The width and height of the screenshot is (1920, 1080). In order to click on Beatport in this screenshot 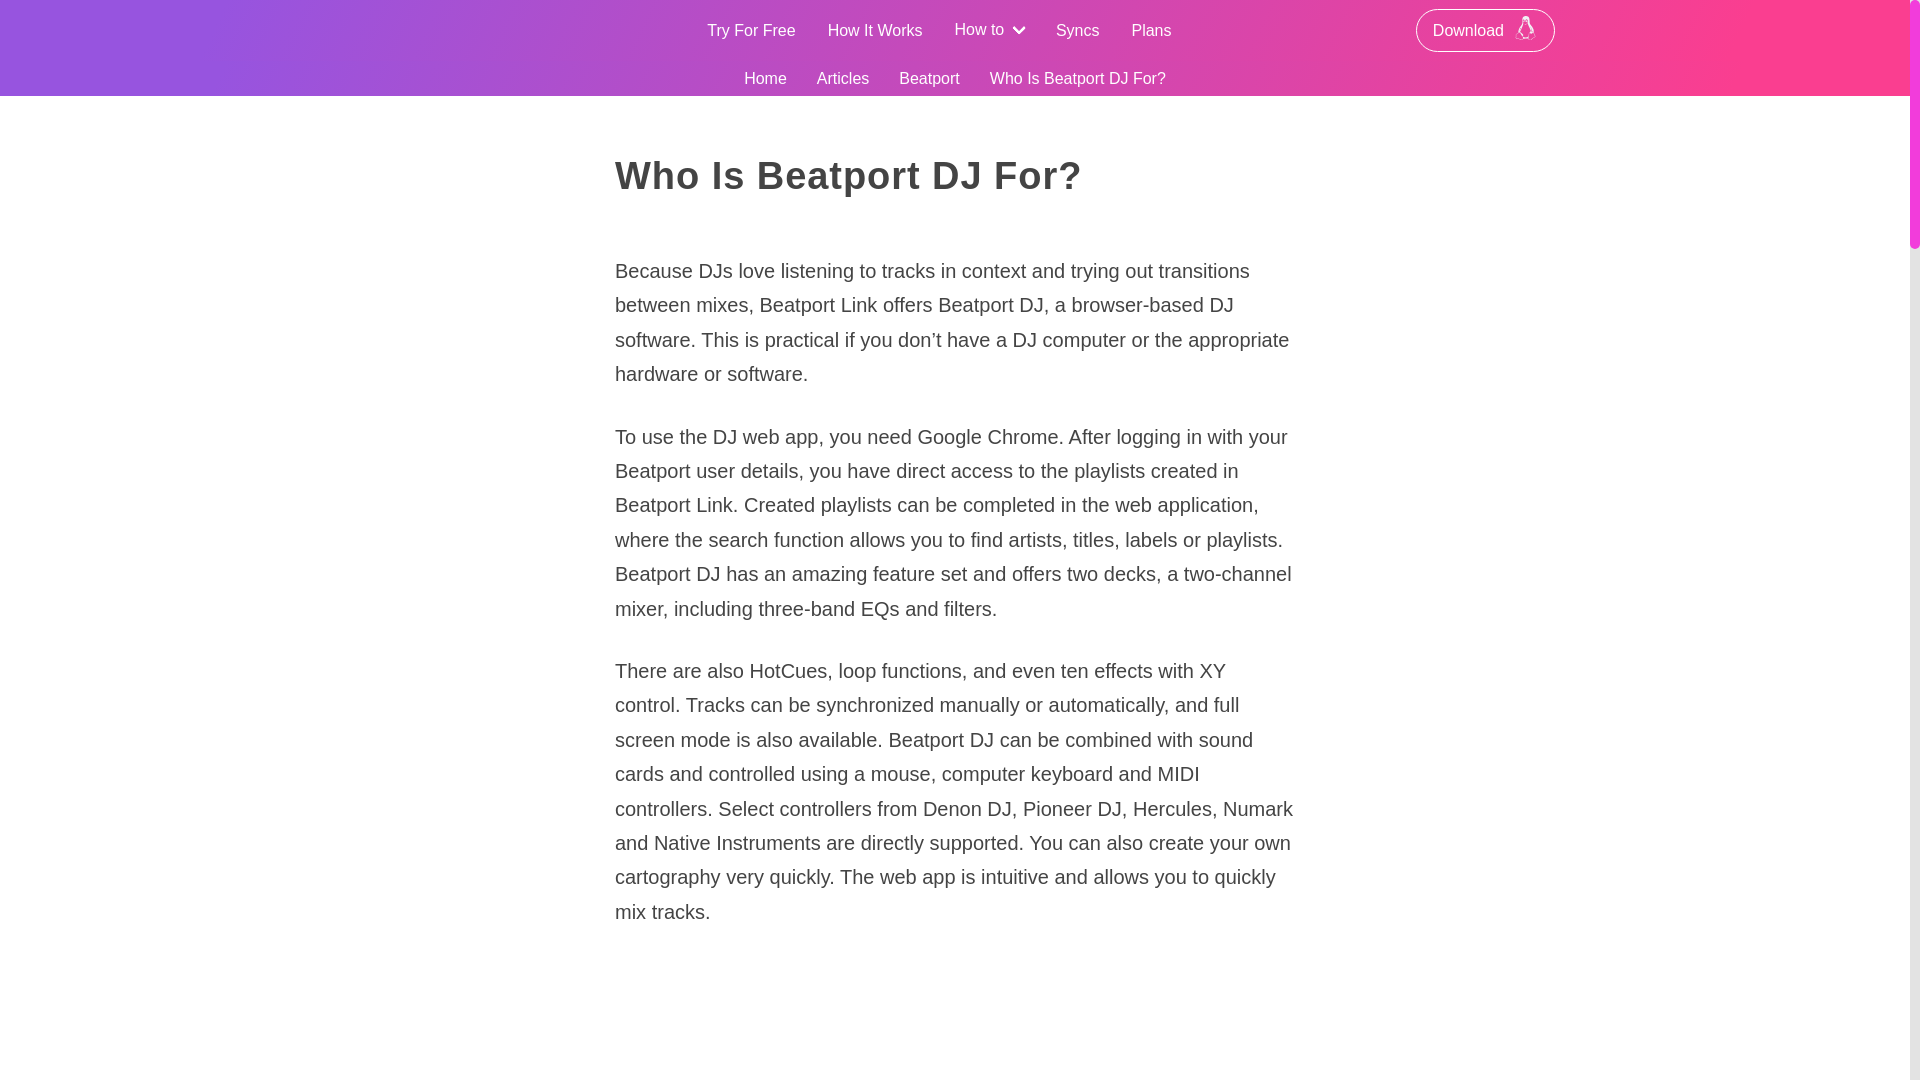, I will do `click(928, 78)`.